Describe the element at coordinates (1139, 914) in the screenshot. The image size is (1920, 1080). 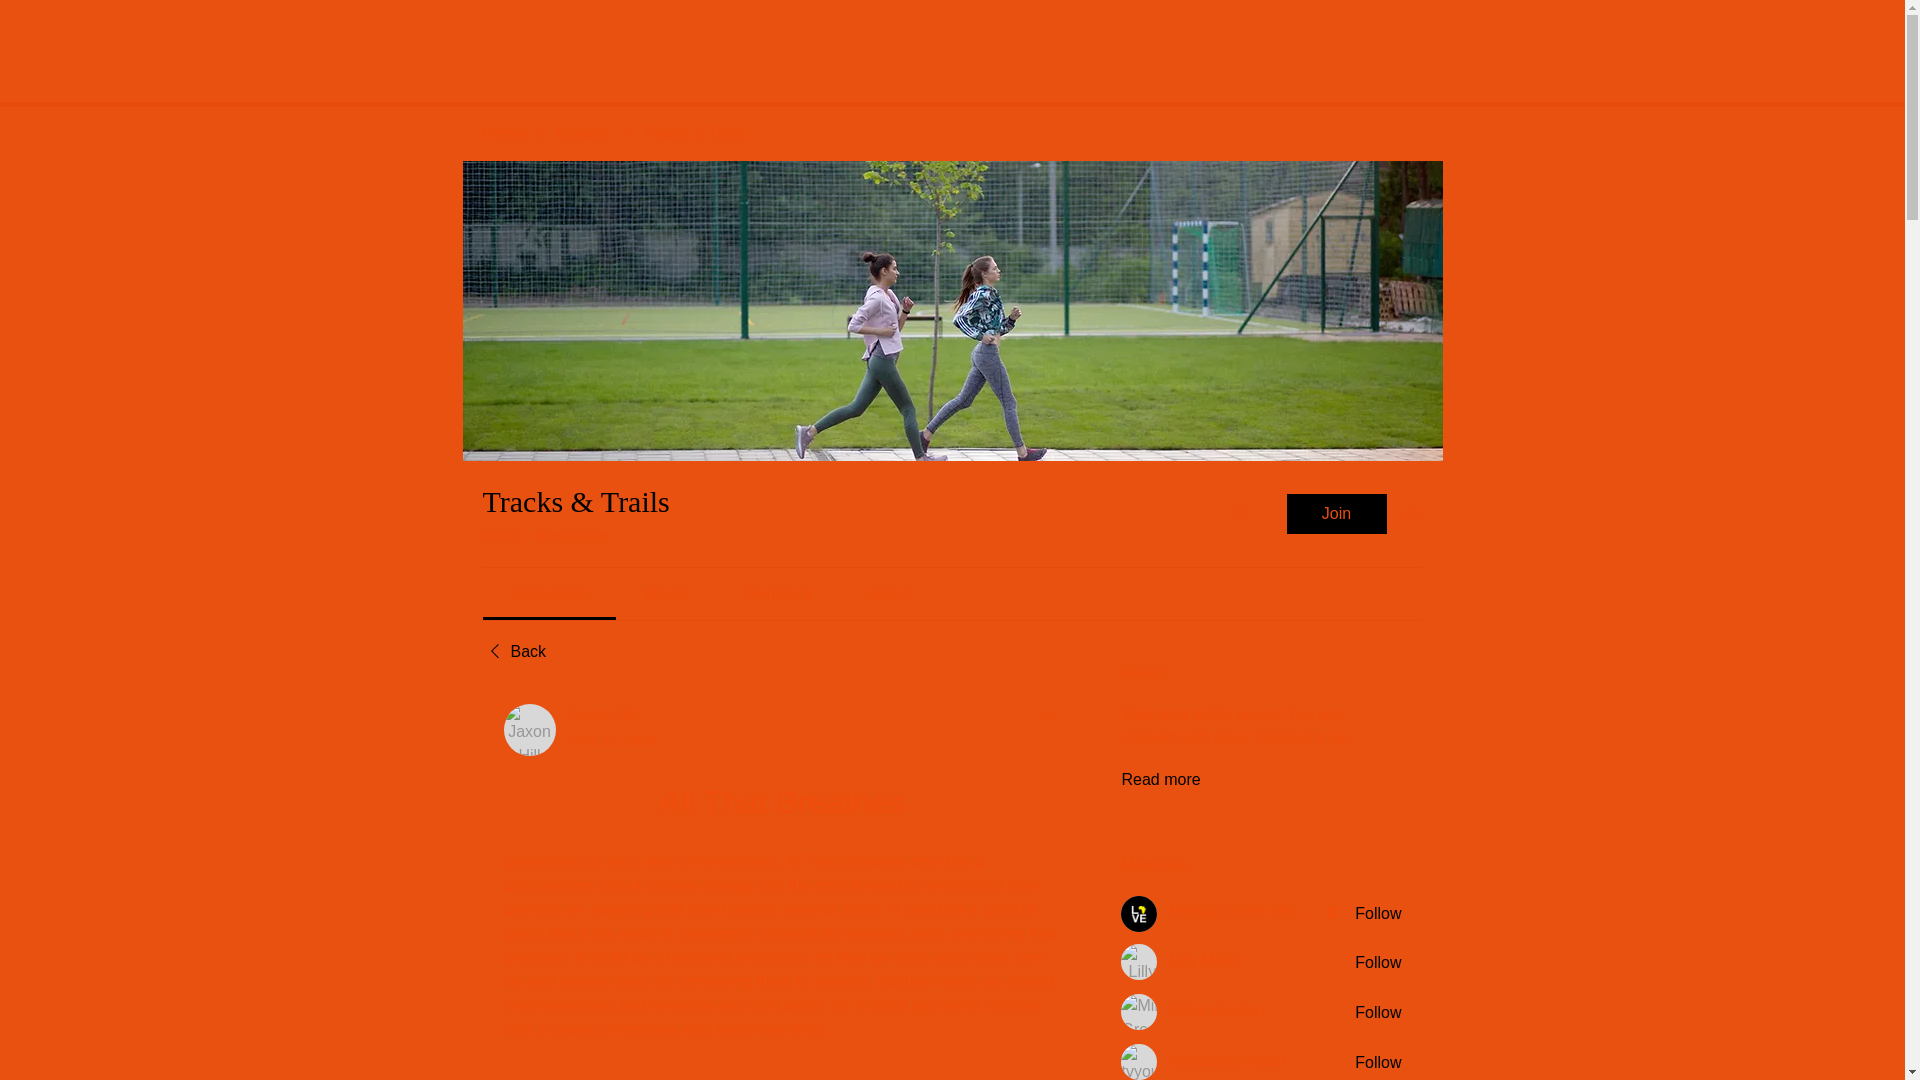
I see `Nathan Smith Ministries` at that location.